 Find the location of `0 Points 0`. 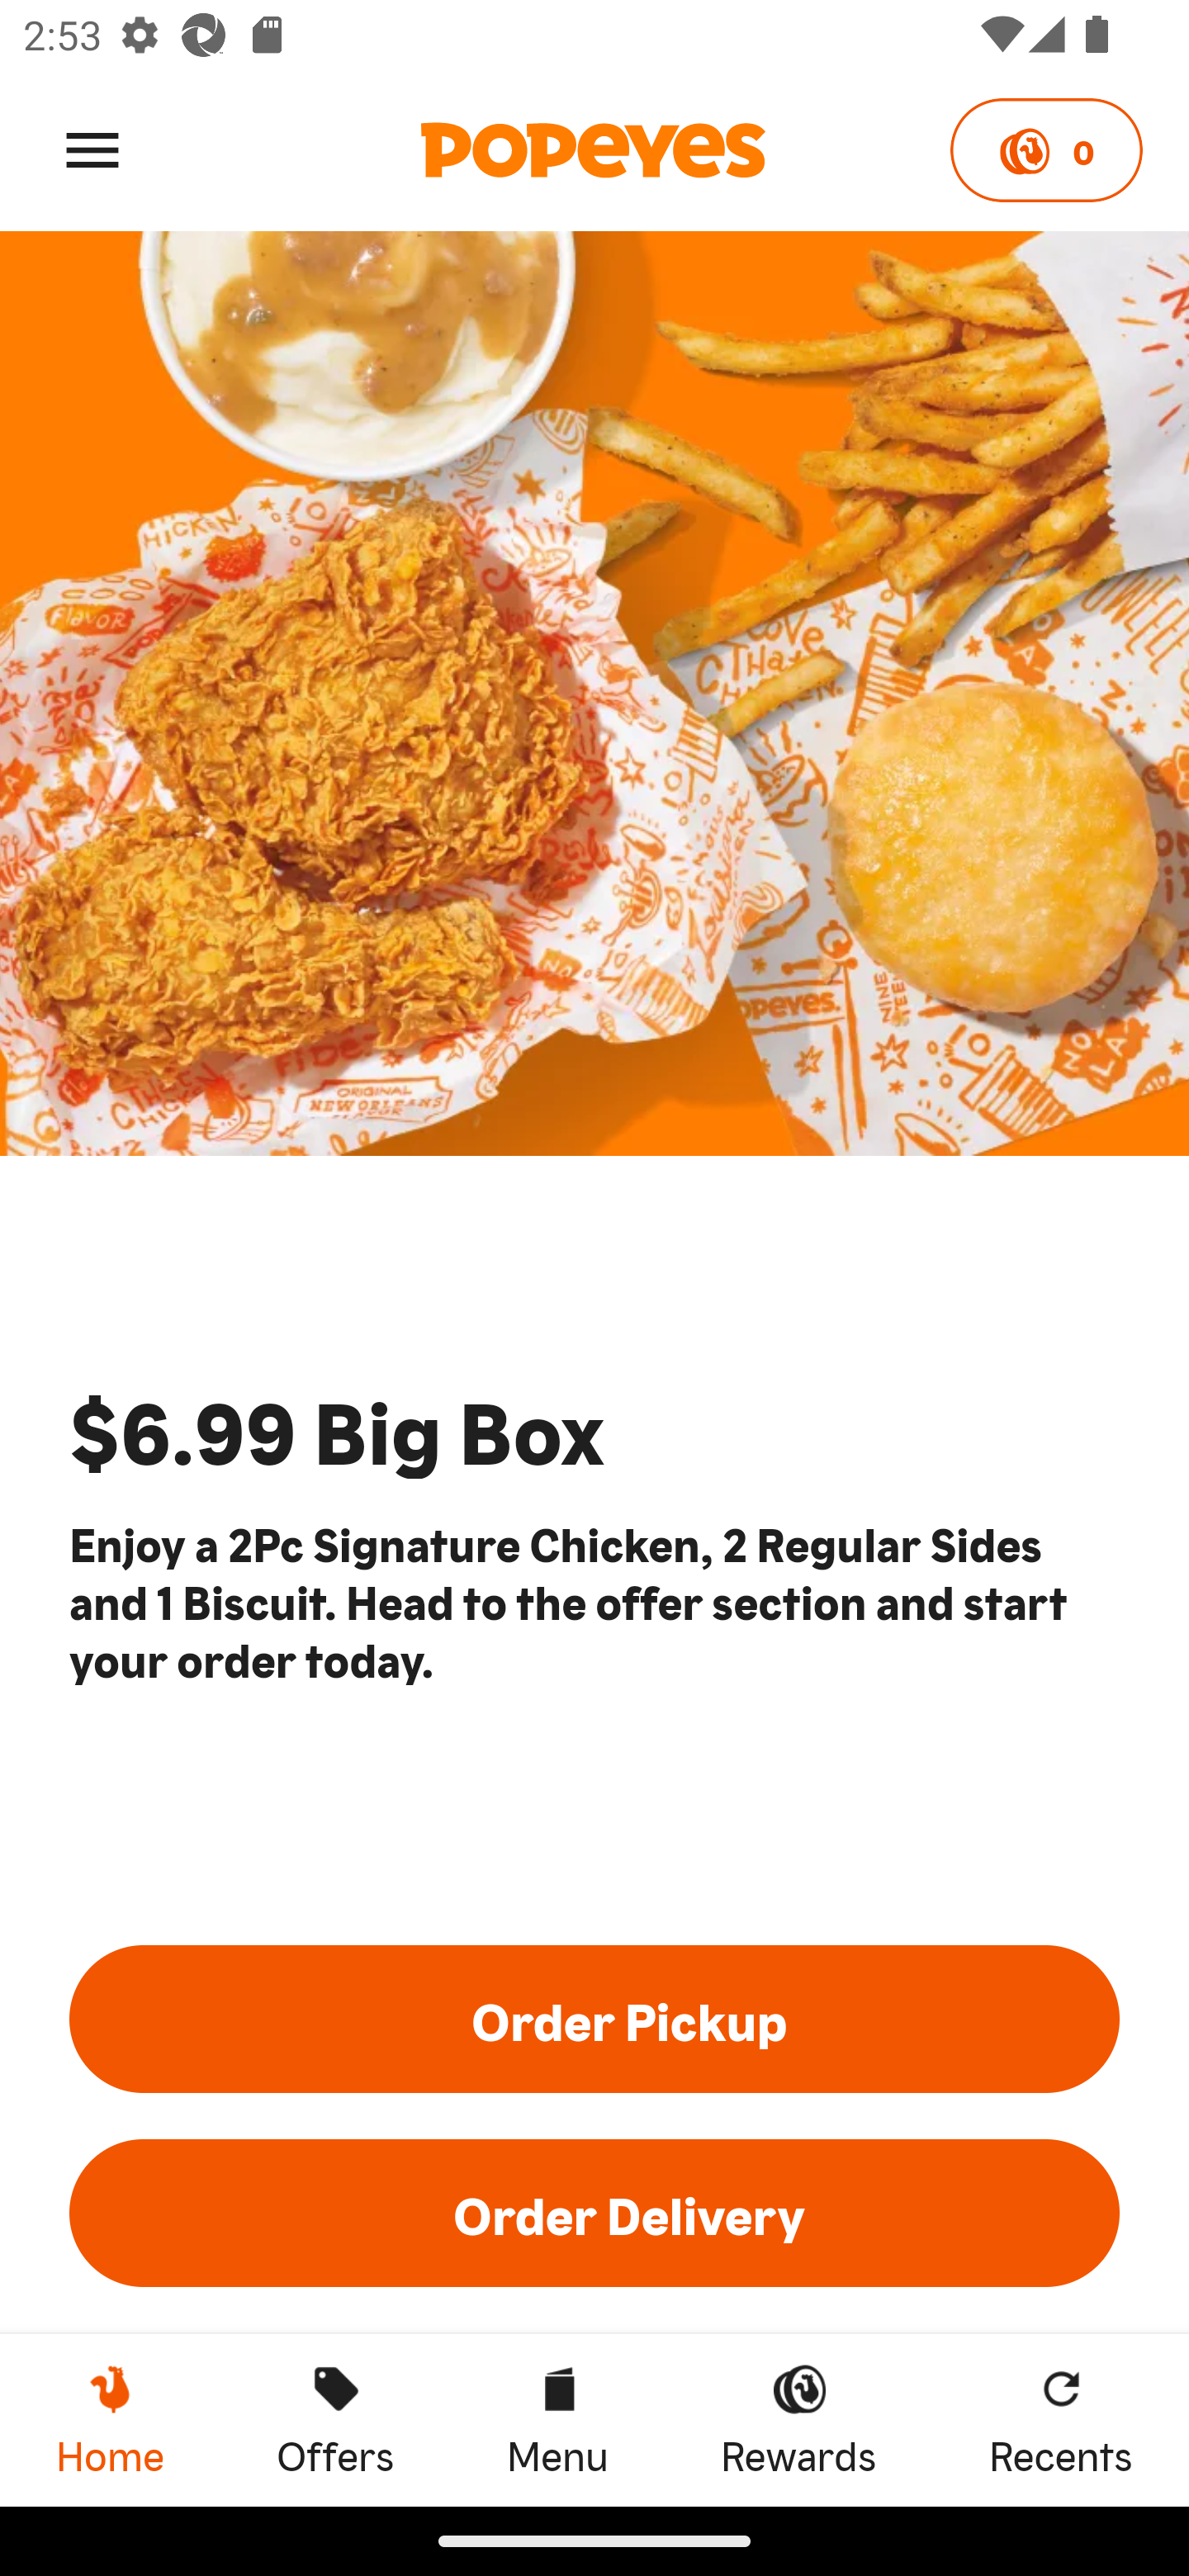

0 Points 0 is located at coordinates (1045, 150).